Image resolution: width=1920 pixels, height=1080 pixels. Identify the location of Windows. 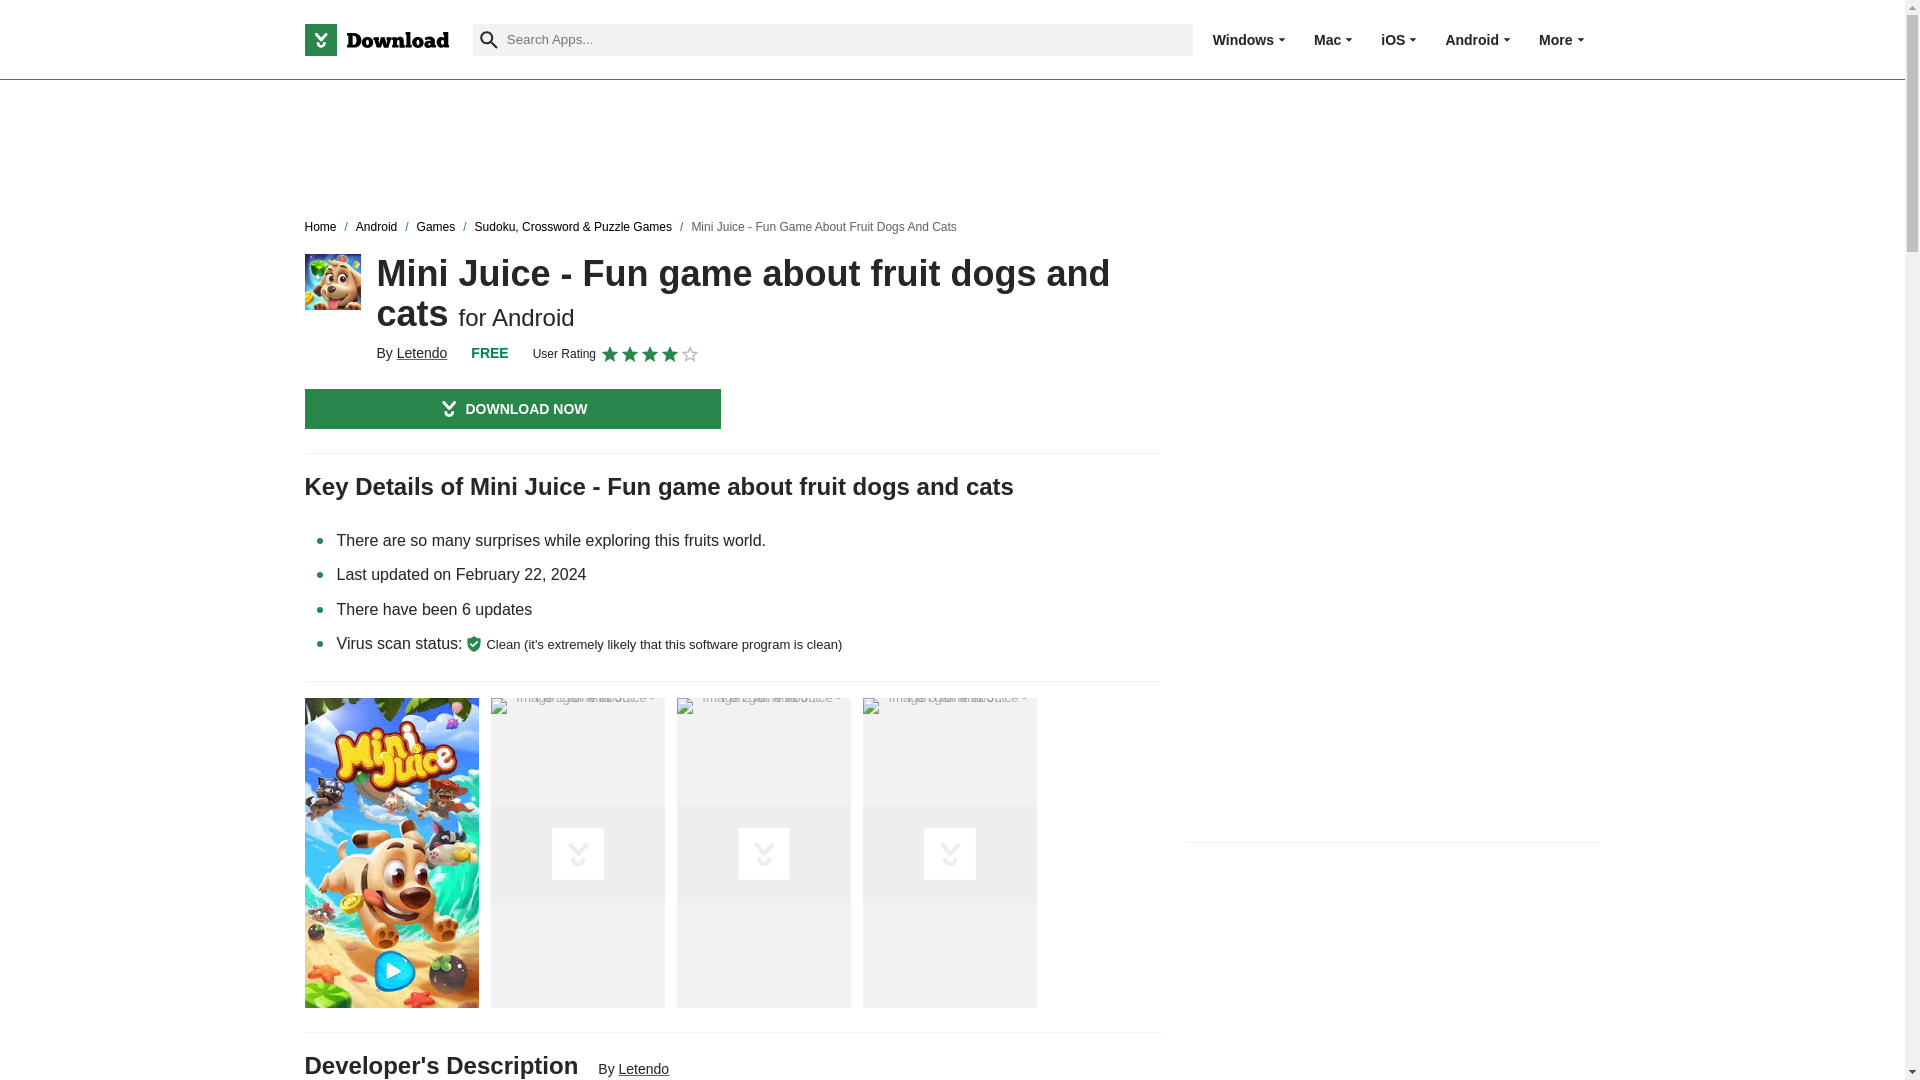
(1244, 39).